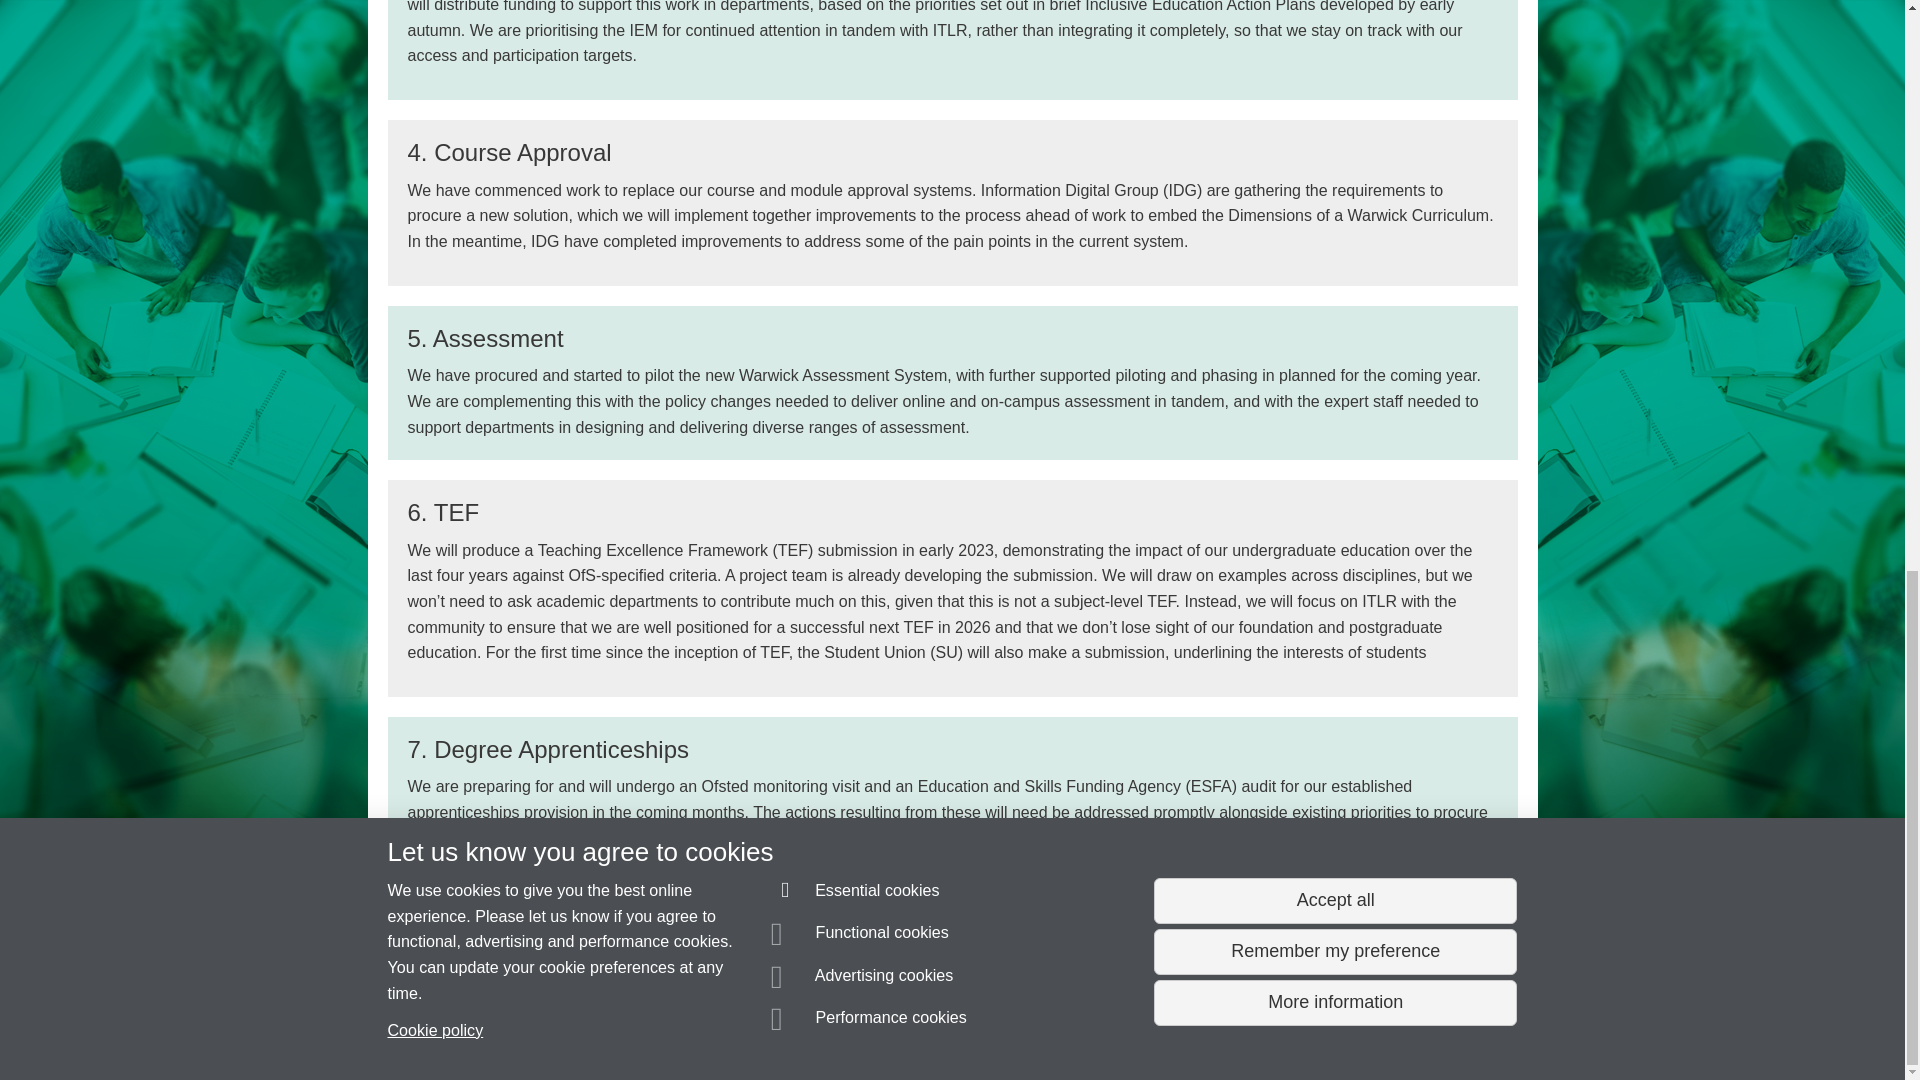  I want to click on Send an email to Sharon Smith, so click(500, 990).